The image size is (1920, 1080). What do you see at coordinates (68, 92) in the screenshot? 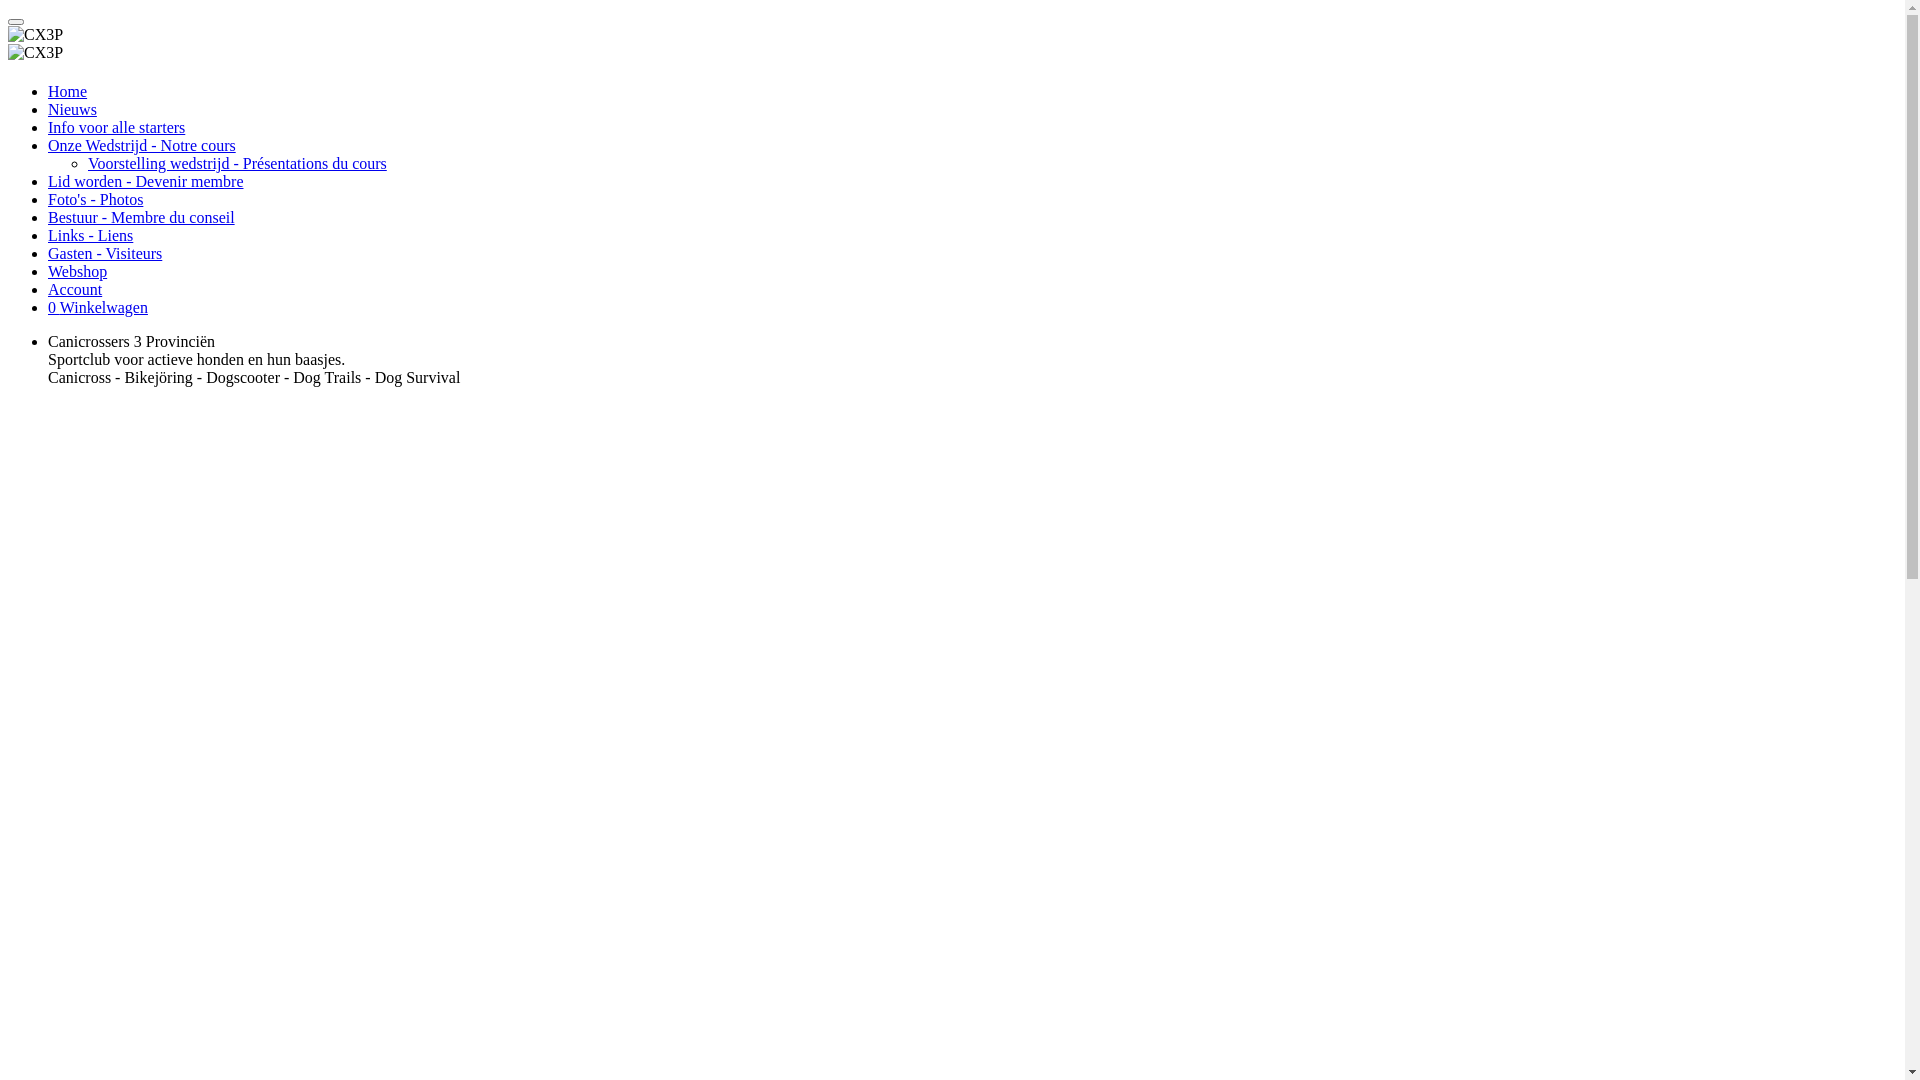
I see `Home` at bounding box center [68, 92].